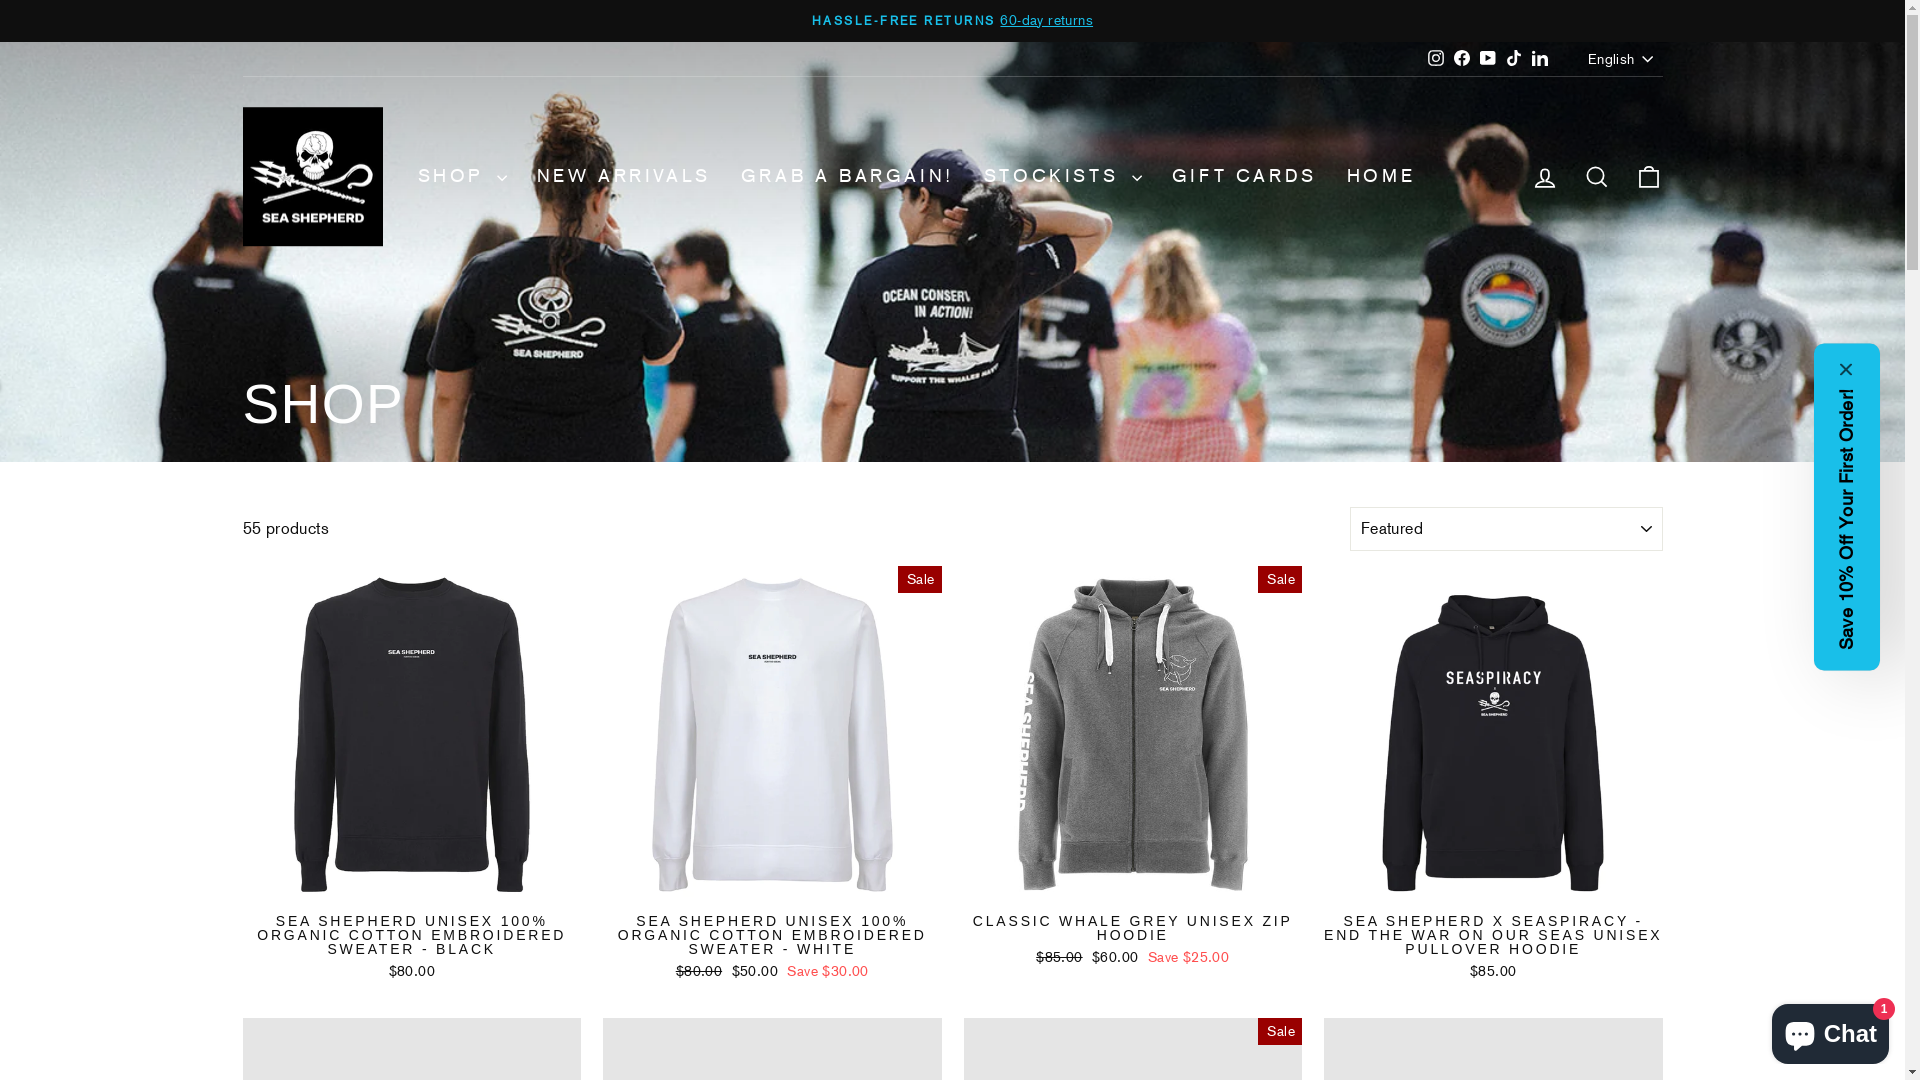  I want to click on TikTok, so click(1514, 59).